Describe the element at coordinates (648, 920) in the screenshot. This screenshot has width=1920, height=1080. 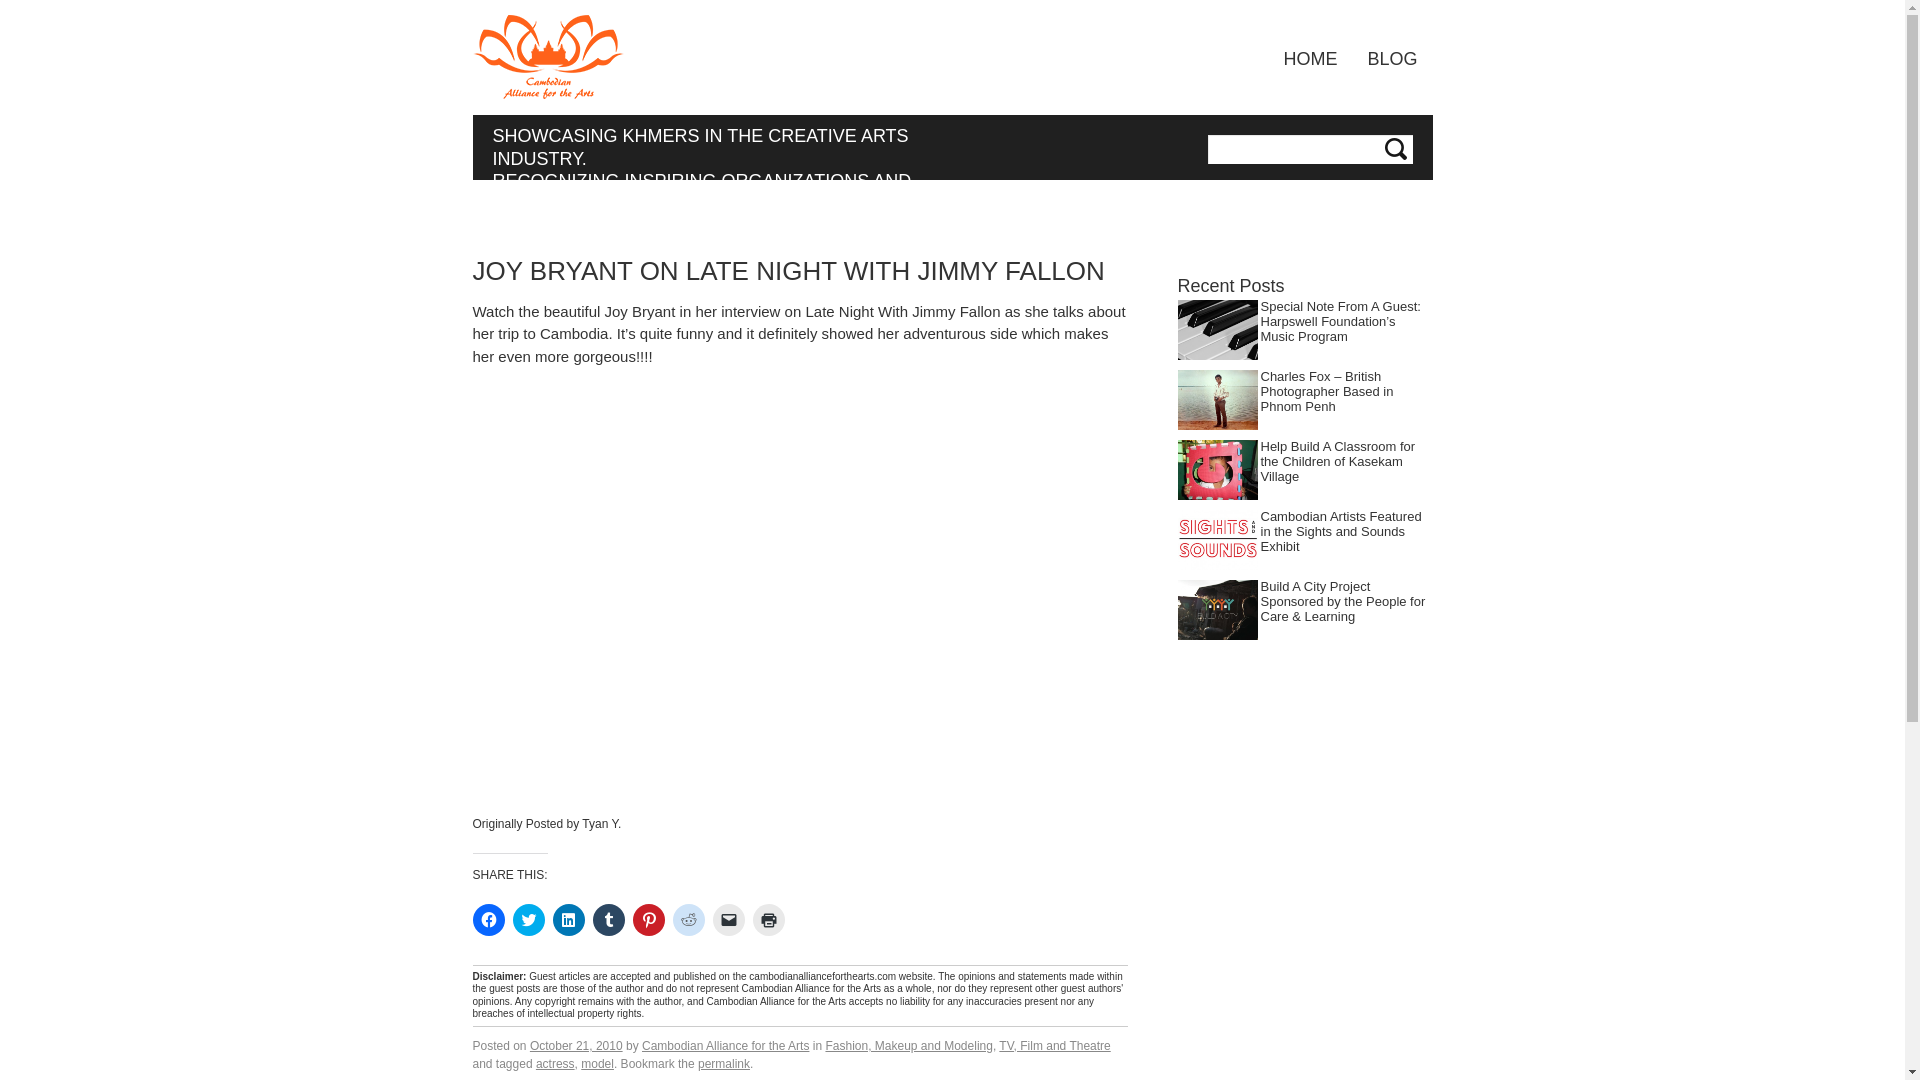
I see `Click to share on Pinterest` at that location.